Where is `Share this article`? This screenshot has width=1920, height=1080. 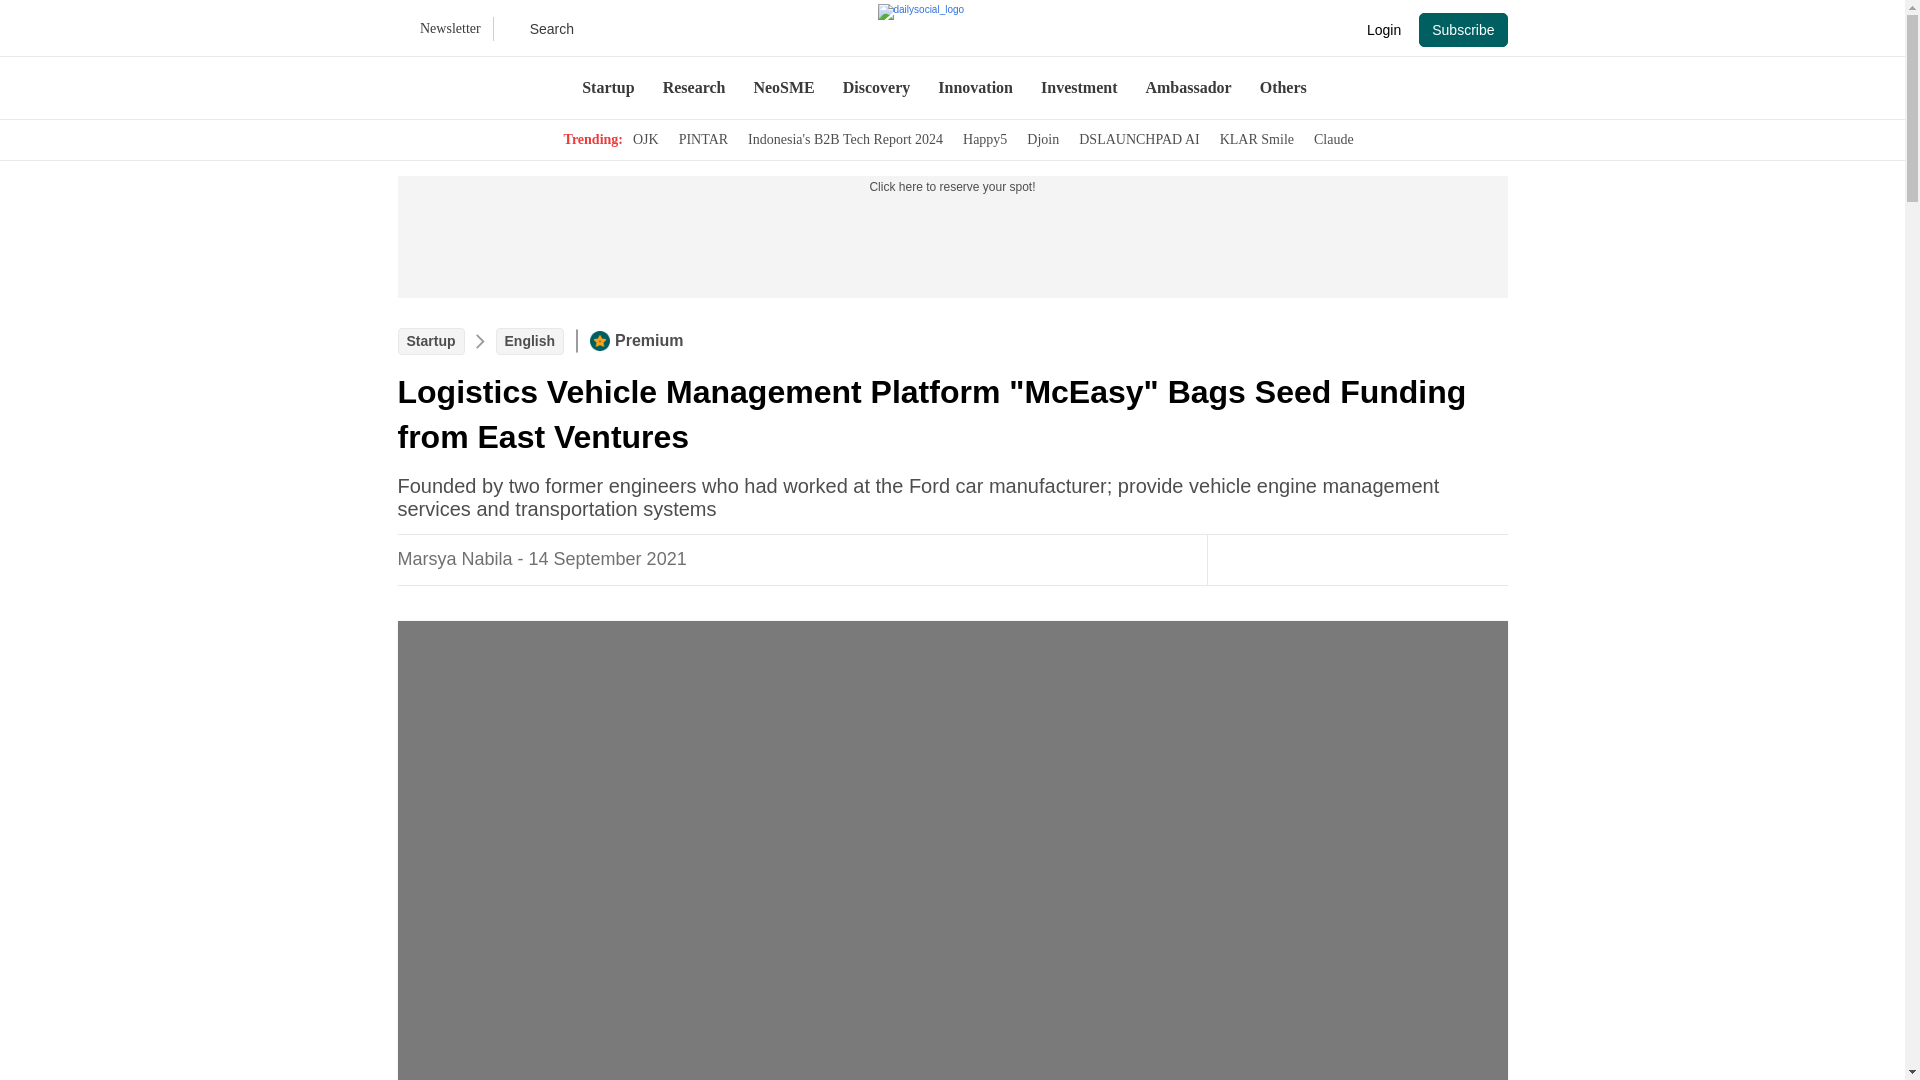 Share this article is located at coordinates (1456, 558).